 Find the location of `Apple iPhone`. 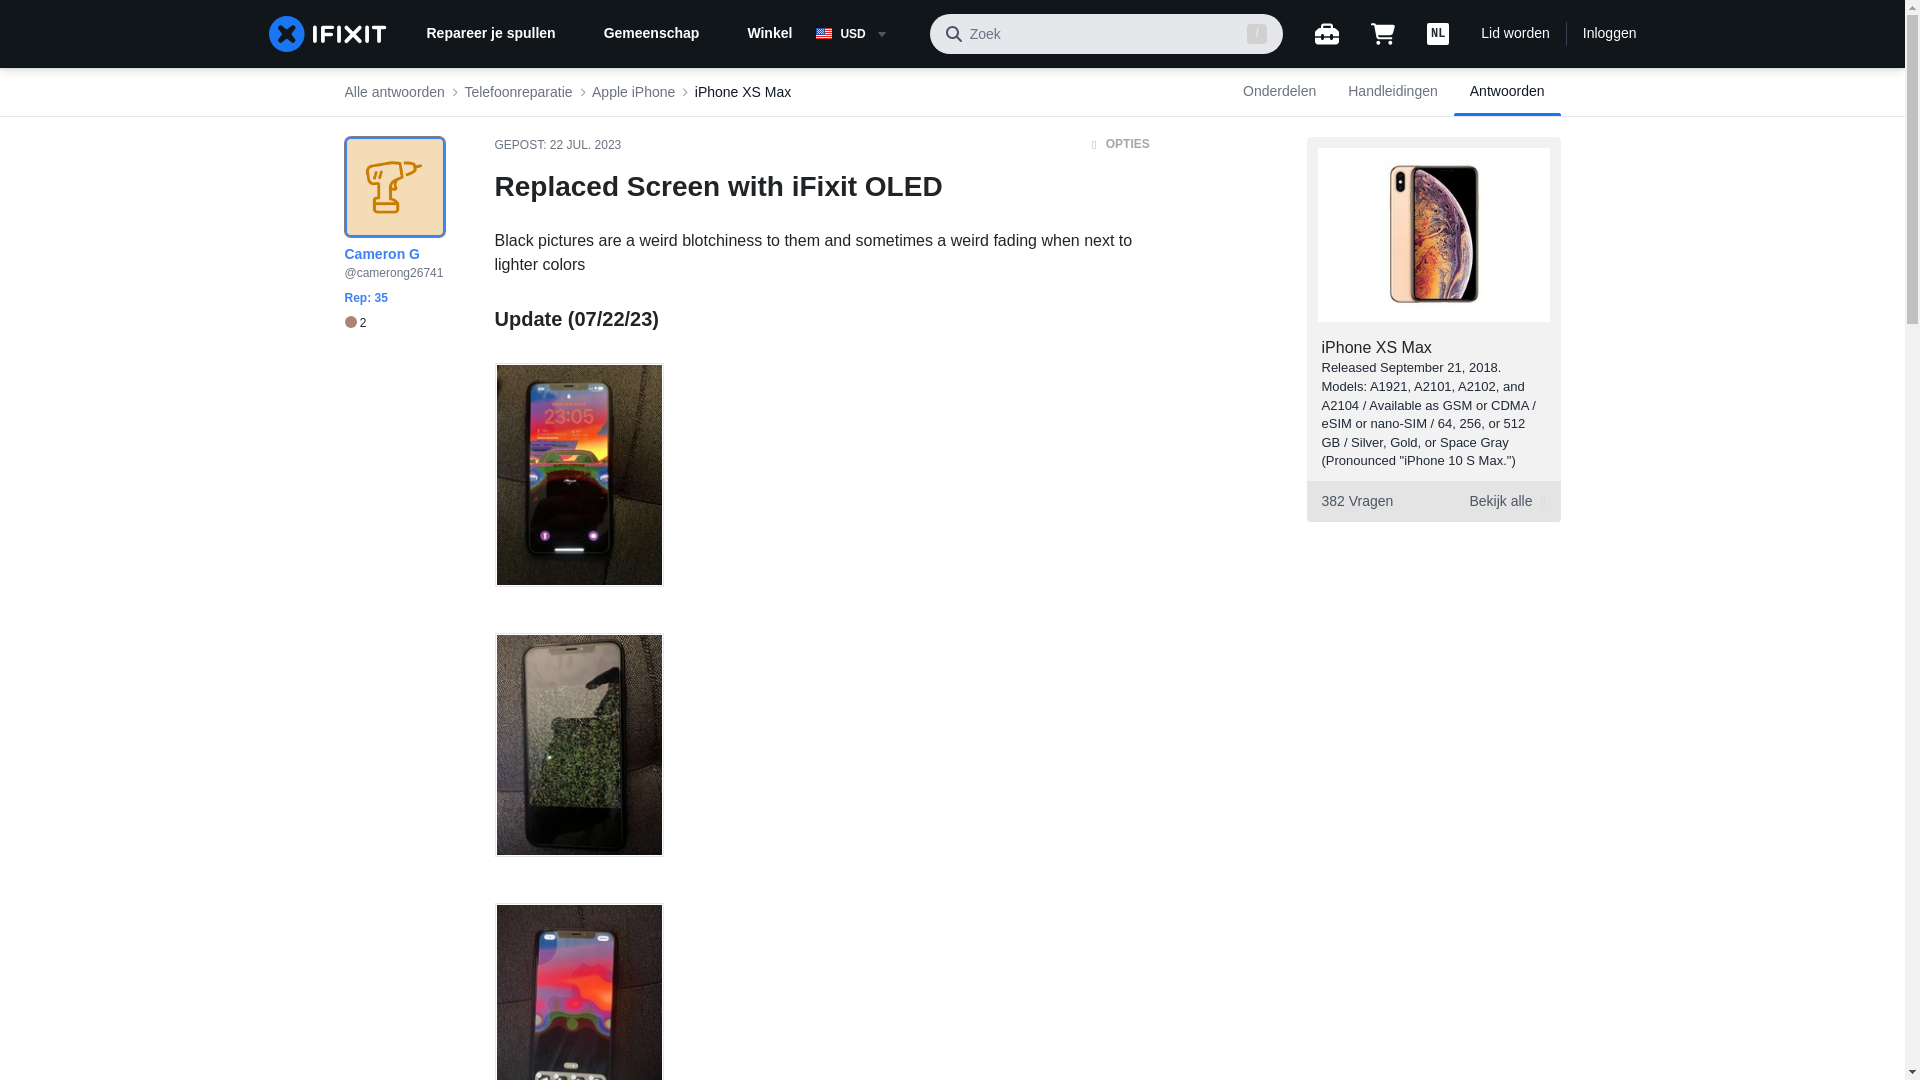

Apple iPhone is located at coordinates (633, 92).